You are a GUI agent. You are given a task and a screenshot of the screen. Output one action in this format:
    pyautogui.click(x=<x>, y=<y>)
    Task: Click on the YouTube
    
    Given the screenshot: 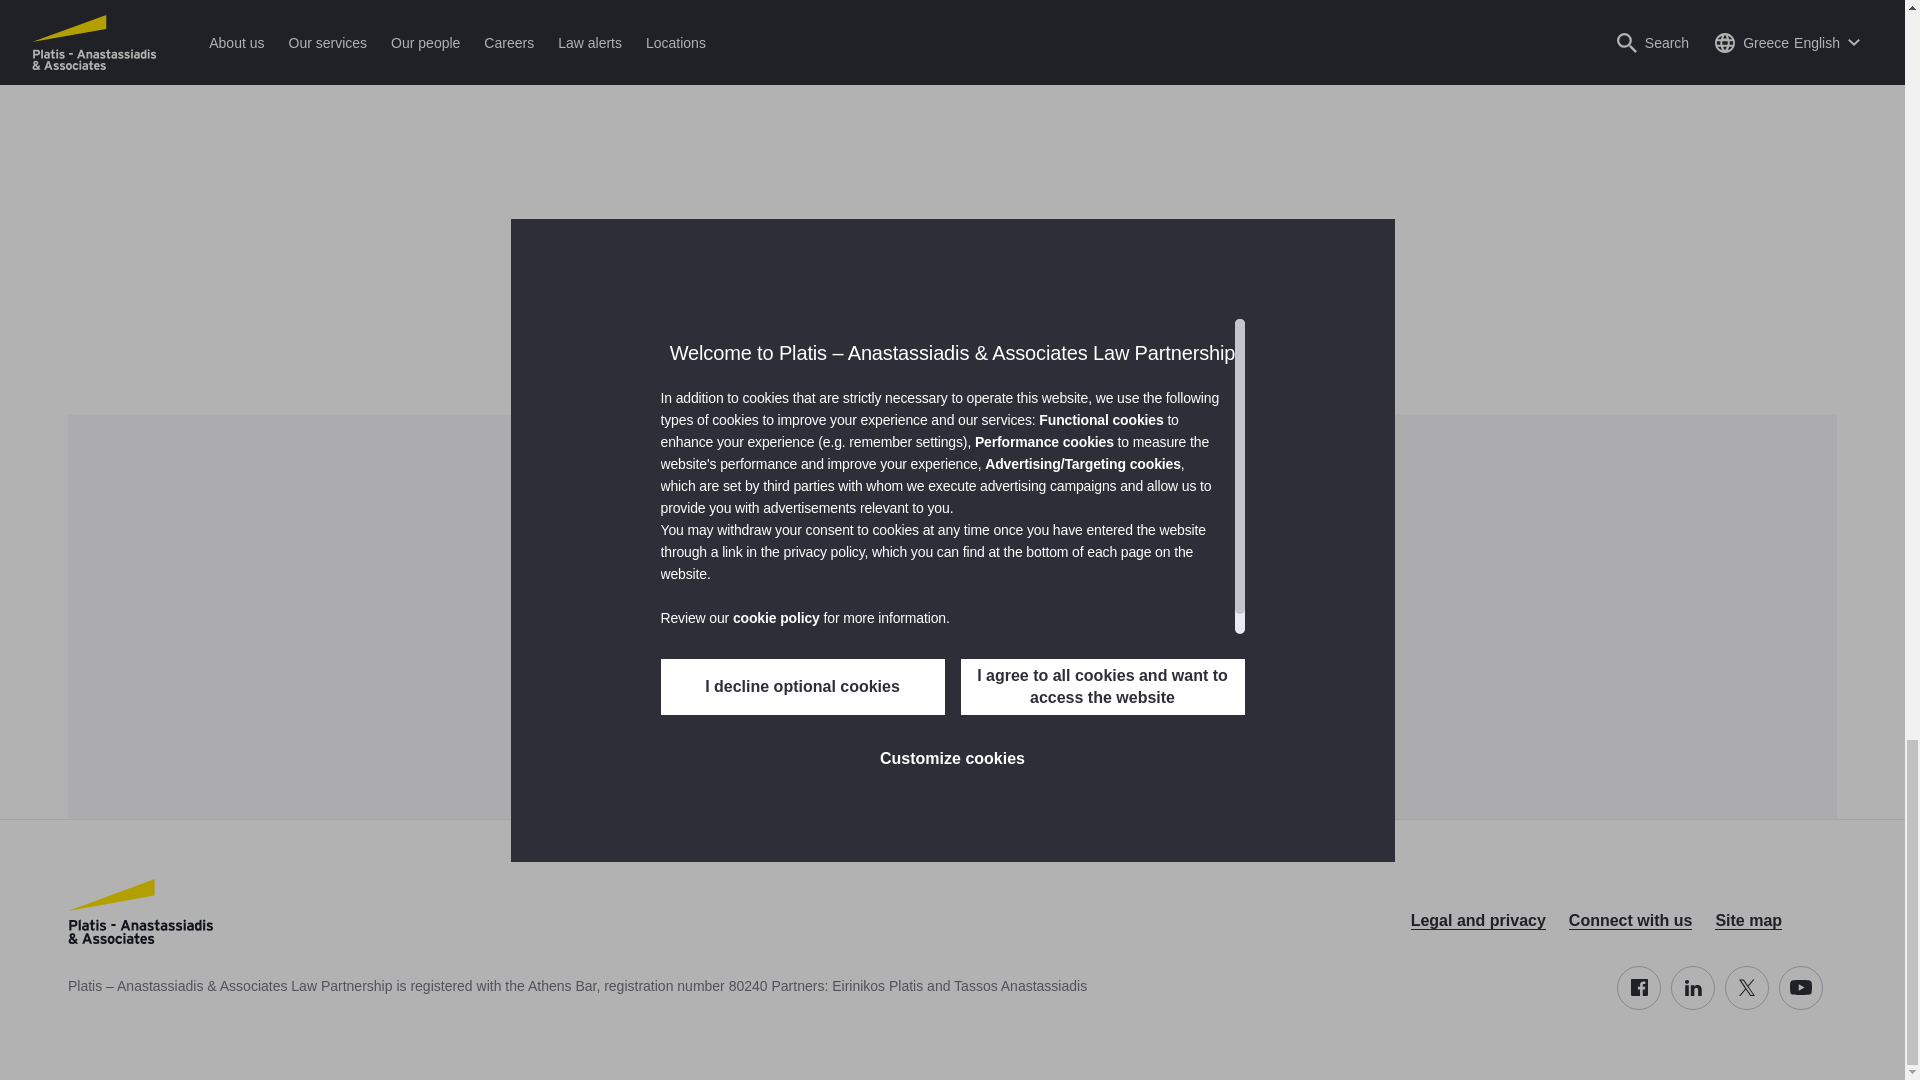 What is the action you would take?
    pyautogui.click(x=1800, y=987)
    